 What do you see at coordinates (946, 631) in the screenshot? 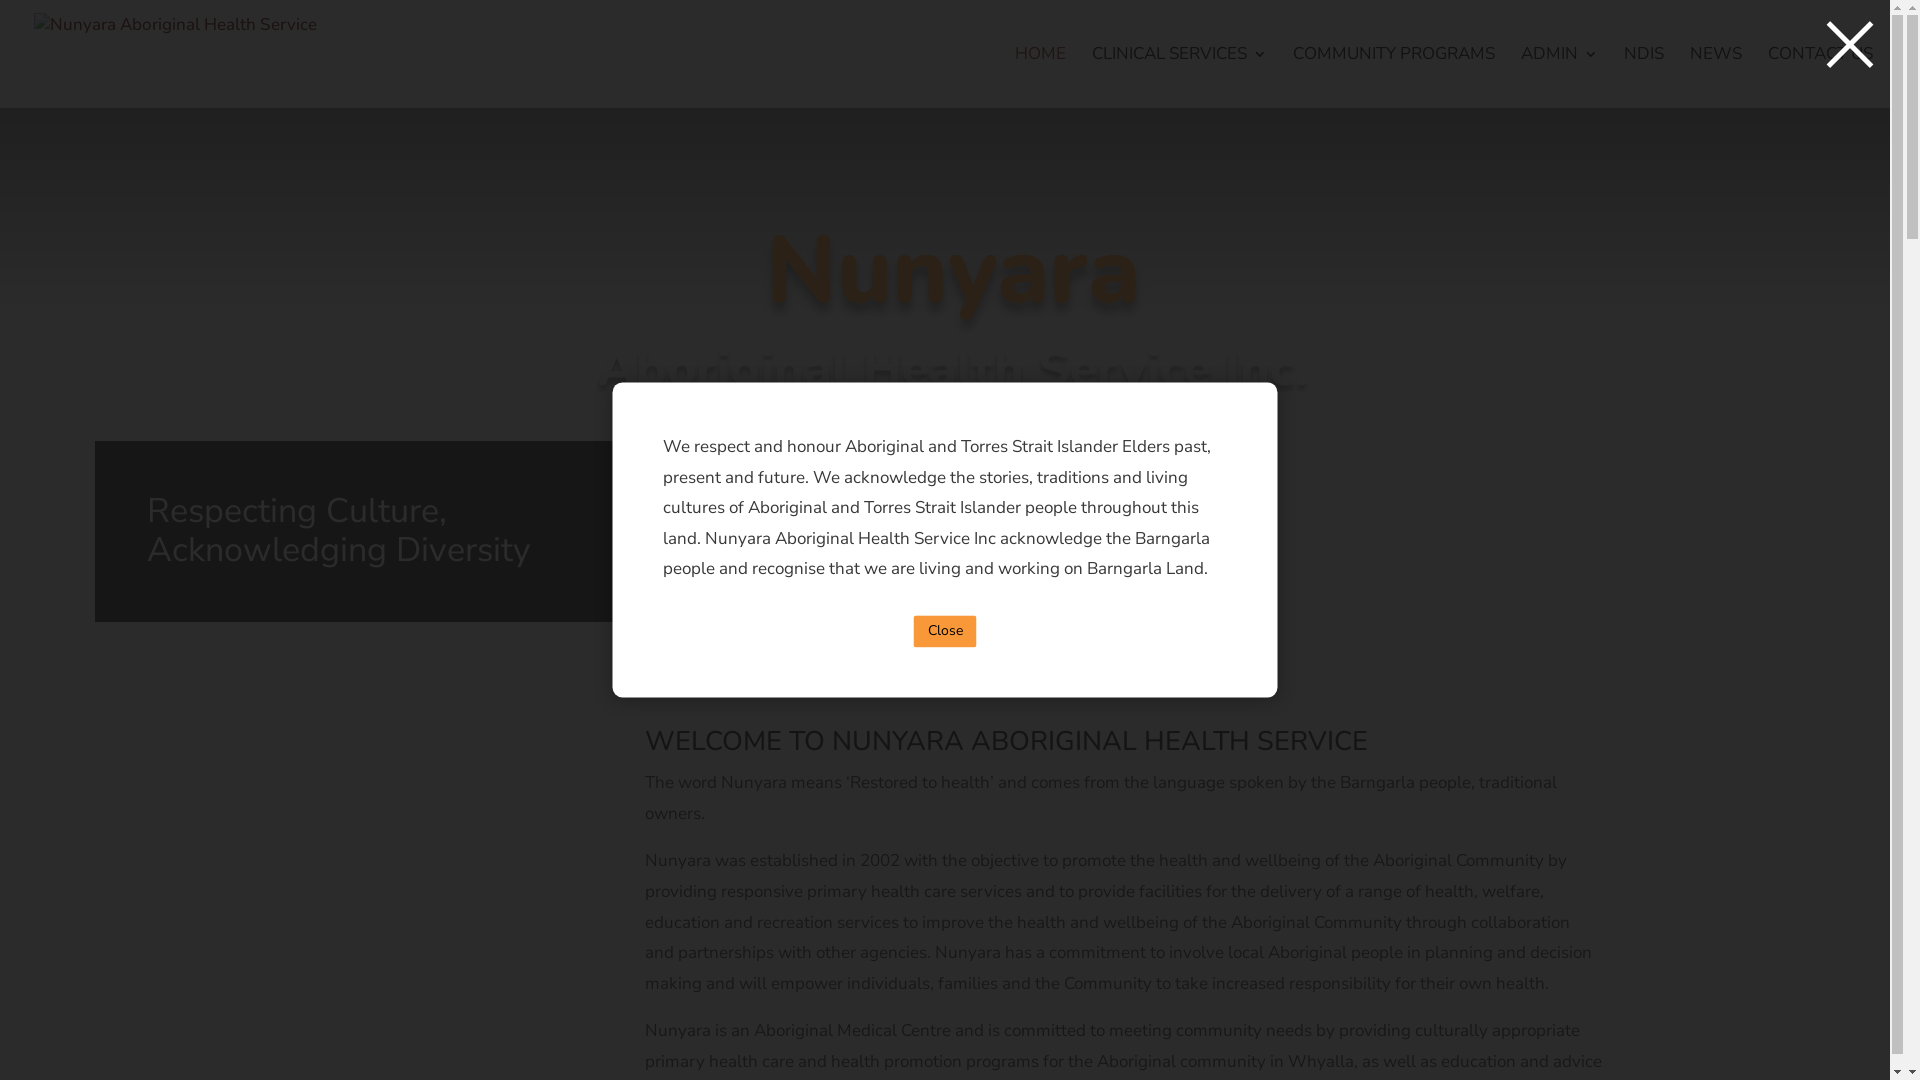
I see `Close` at bounding box center [946, 631].